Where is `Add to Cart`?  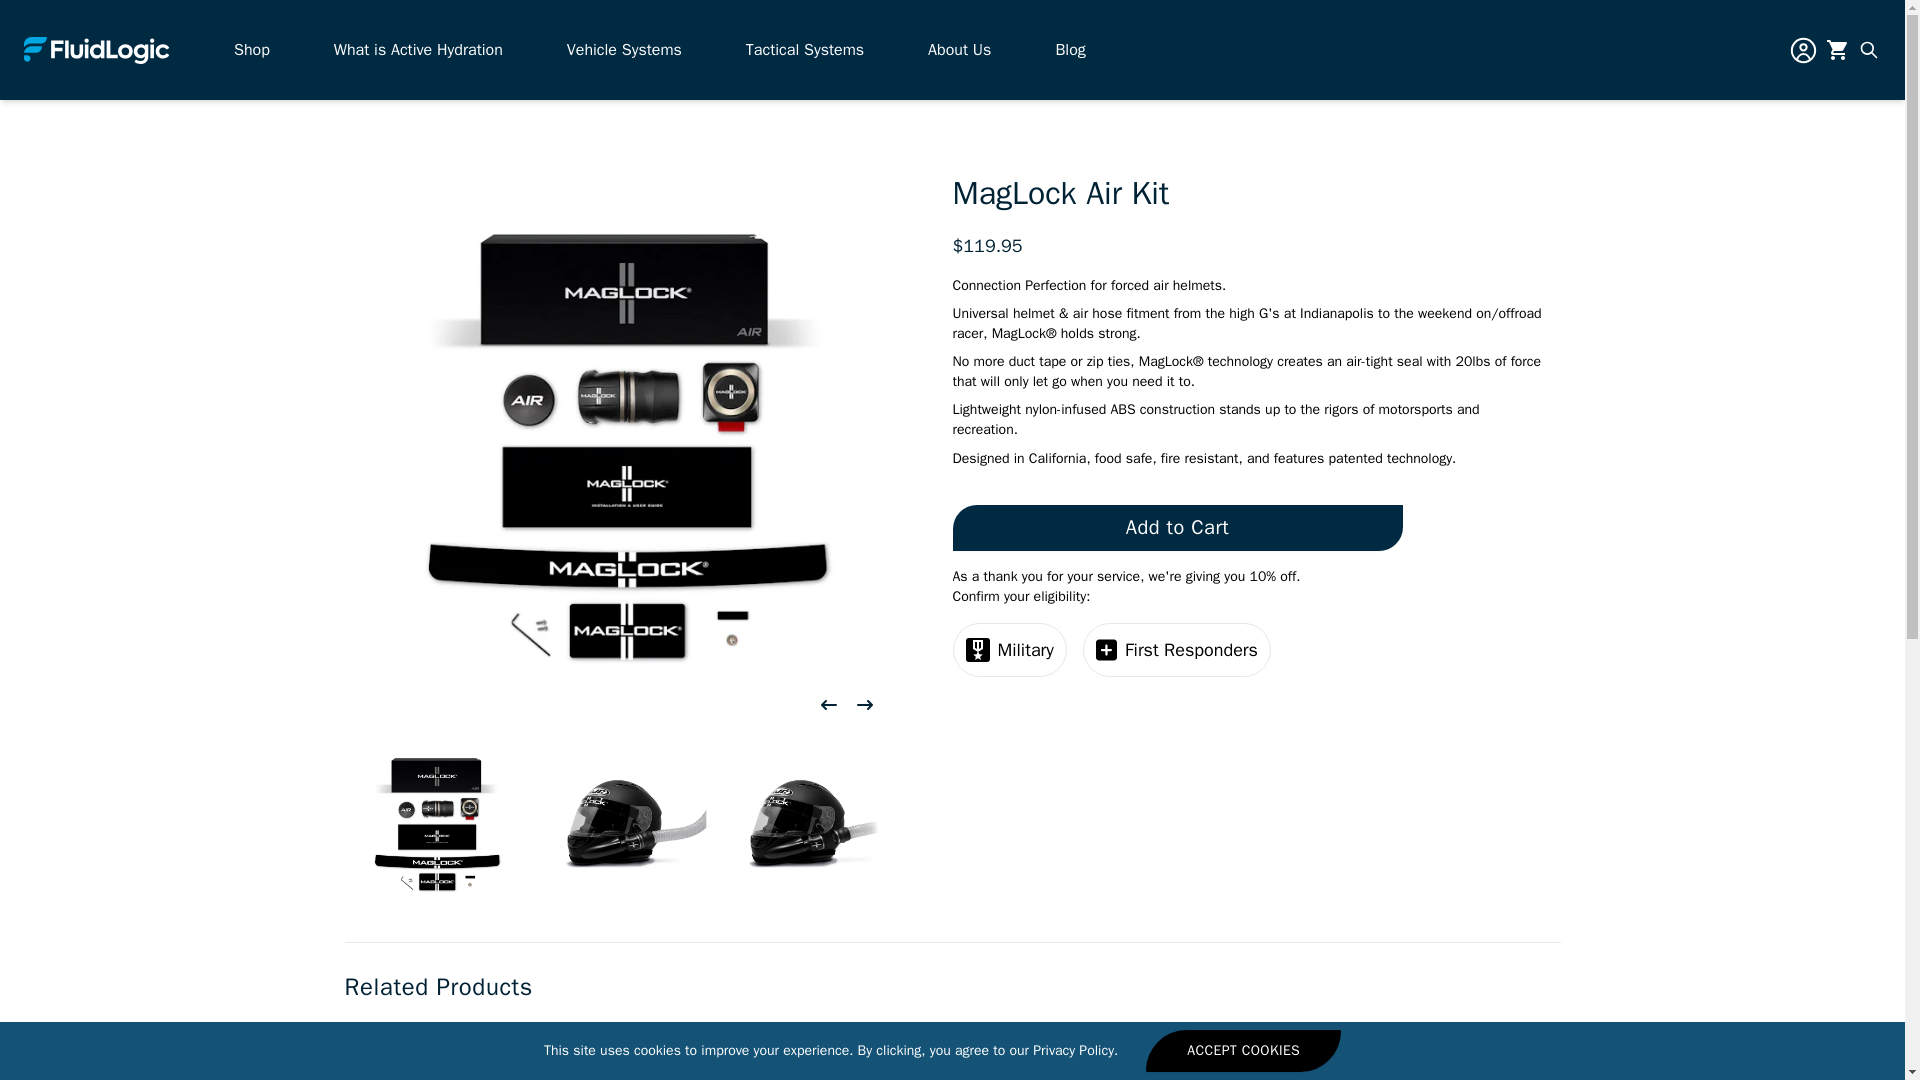 Add to Cart is located at coordinates (1176, 528).